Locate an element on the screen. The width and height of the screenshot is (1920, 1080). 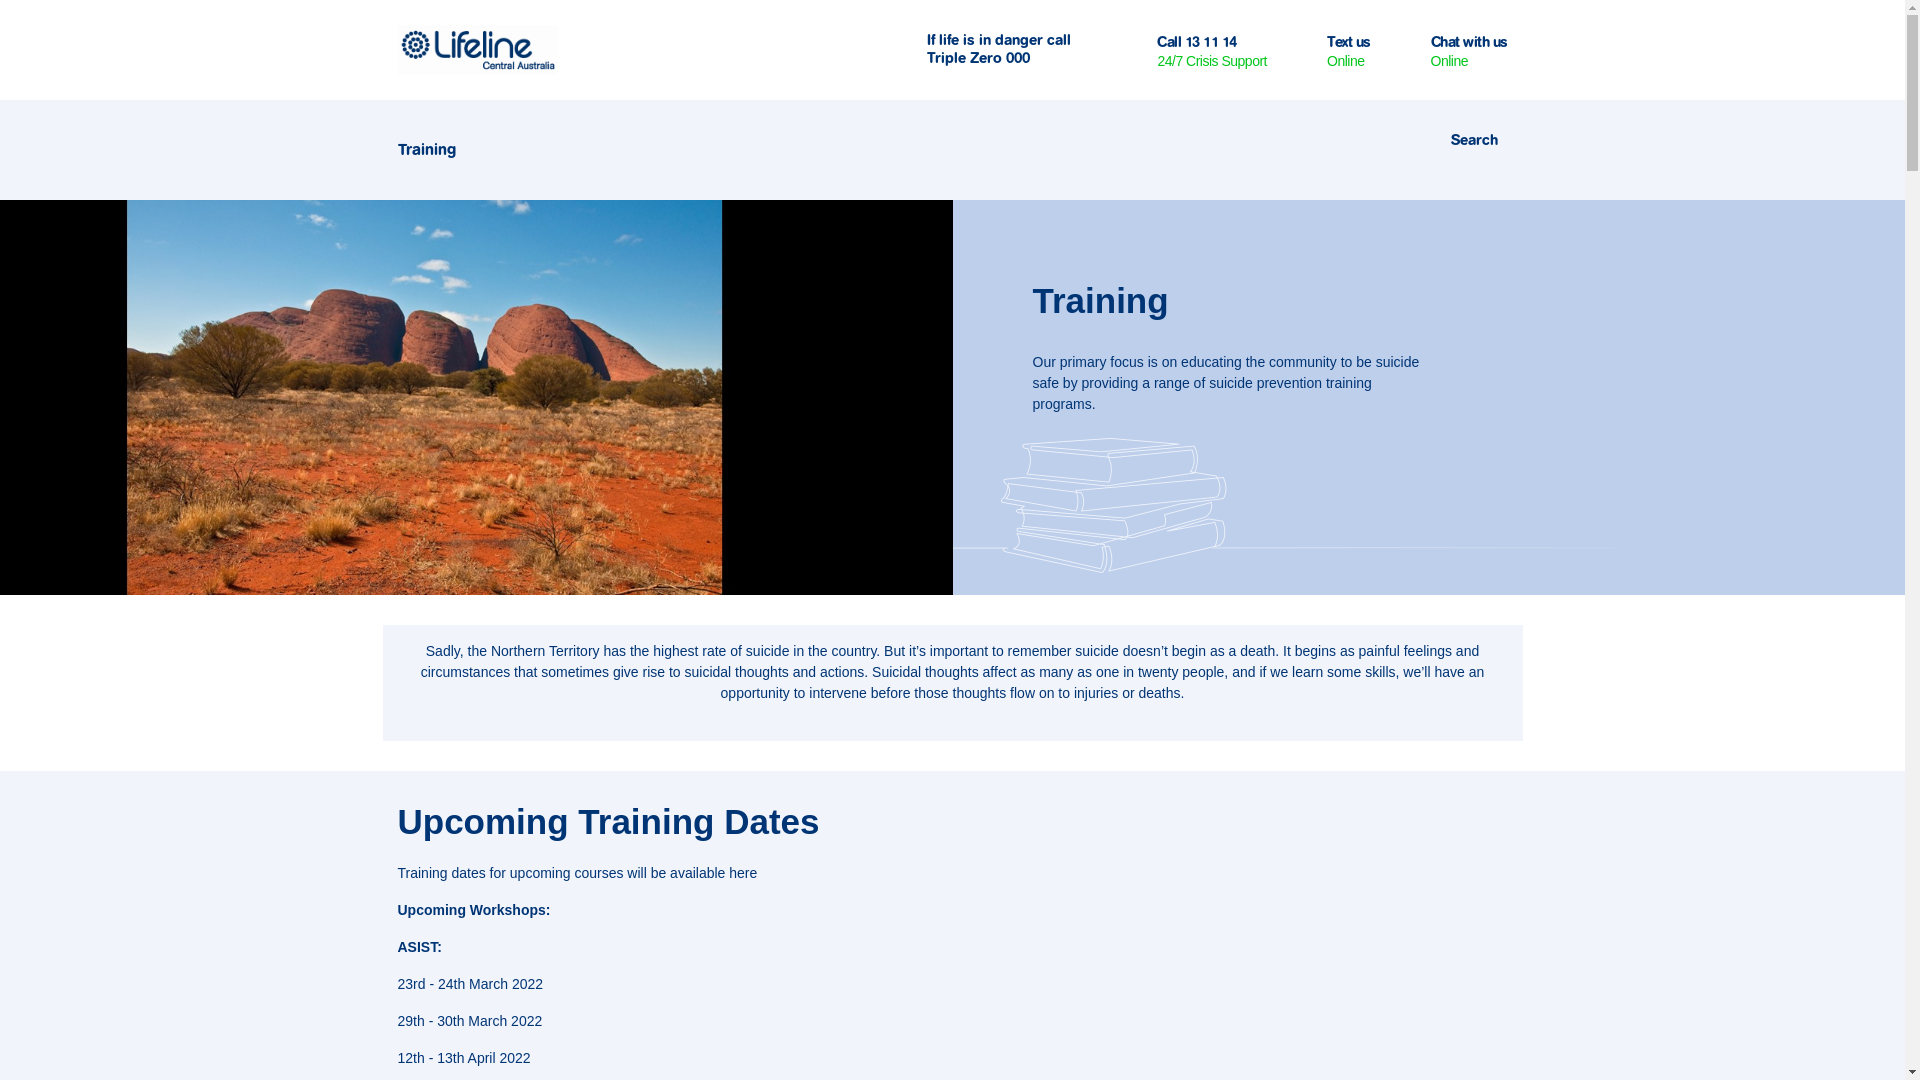
Text us
Online is located at coordinates (1349, 50).